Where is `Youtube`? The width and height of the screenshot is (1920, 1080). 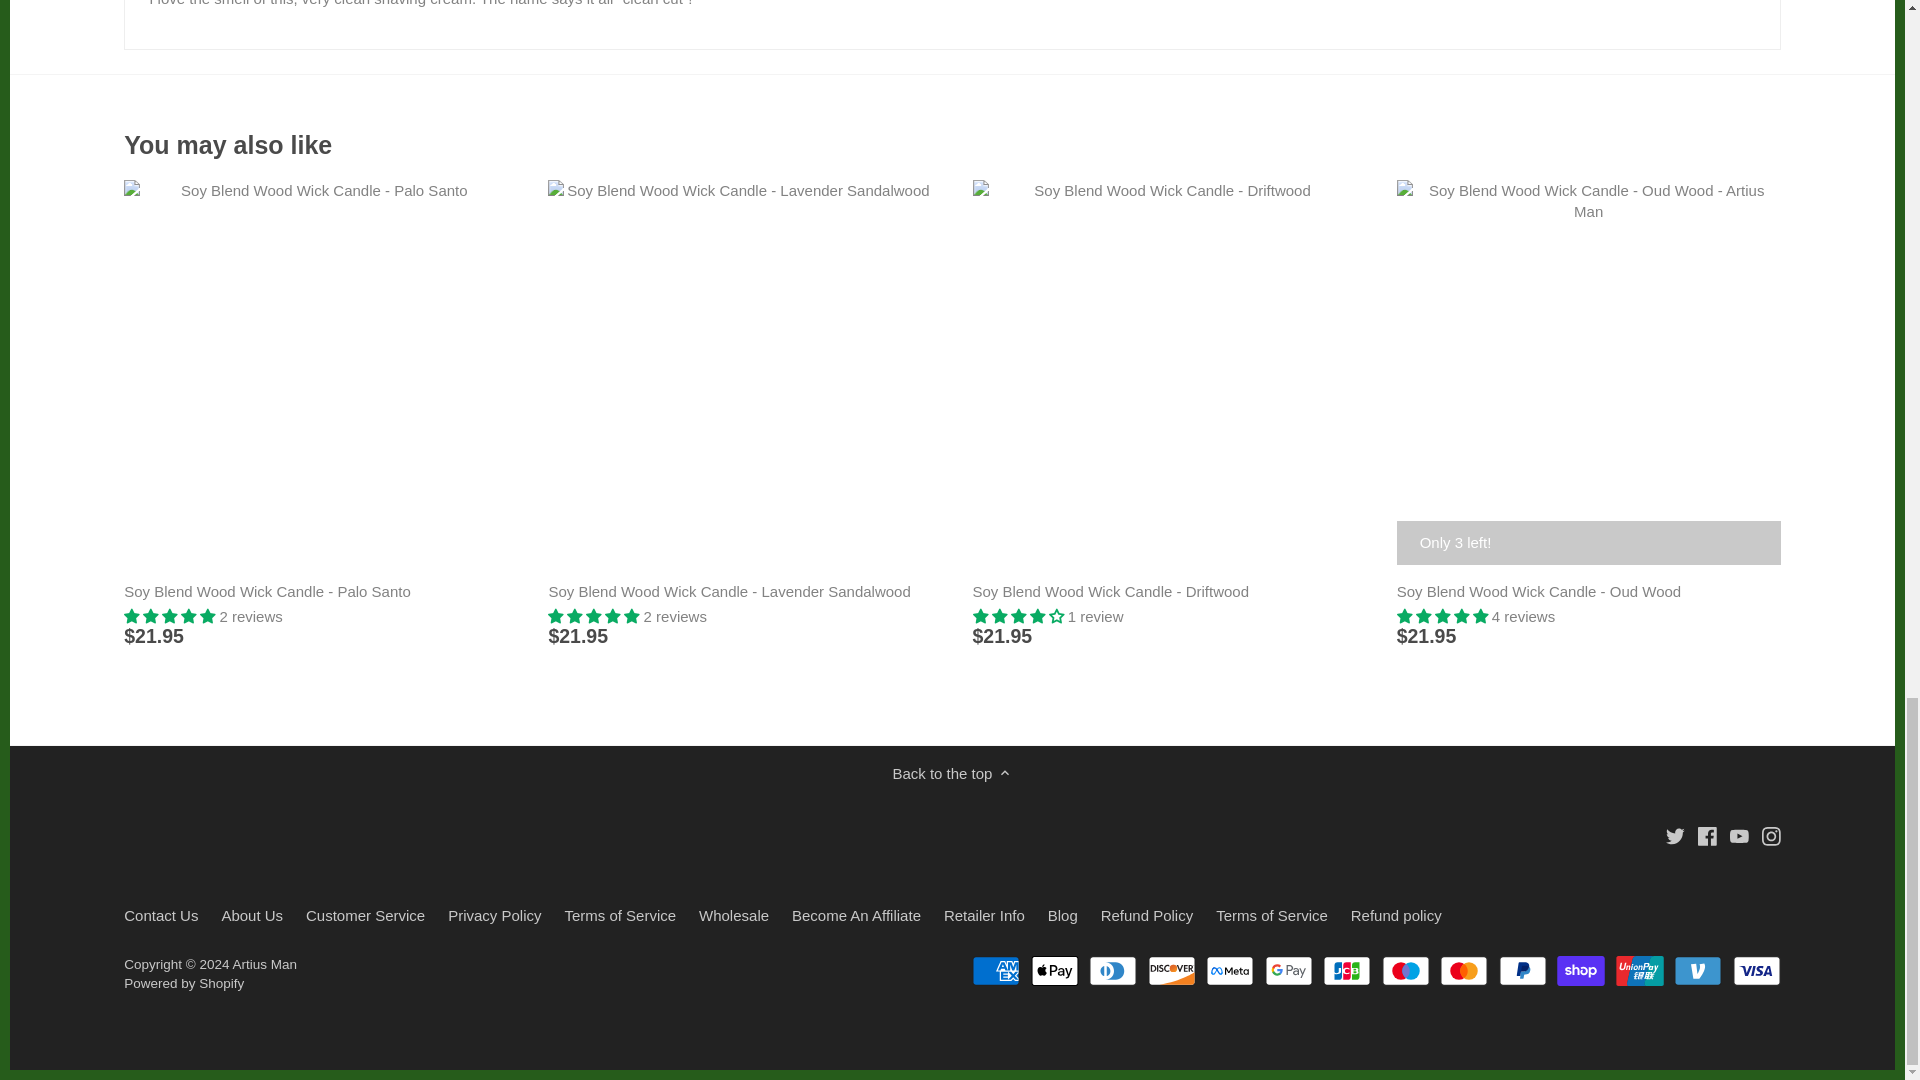
Youtube is located at coordinates (1739, 836).